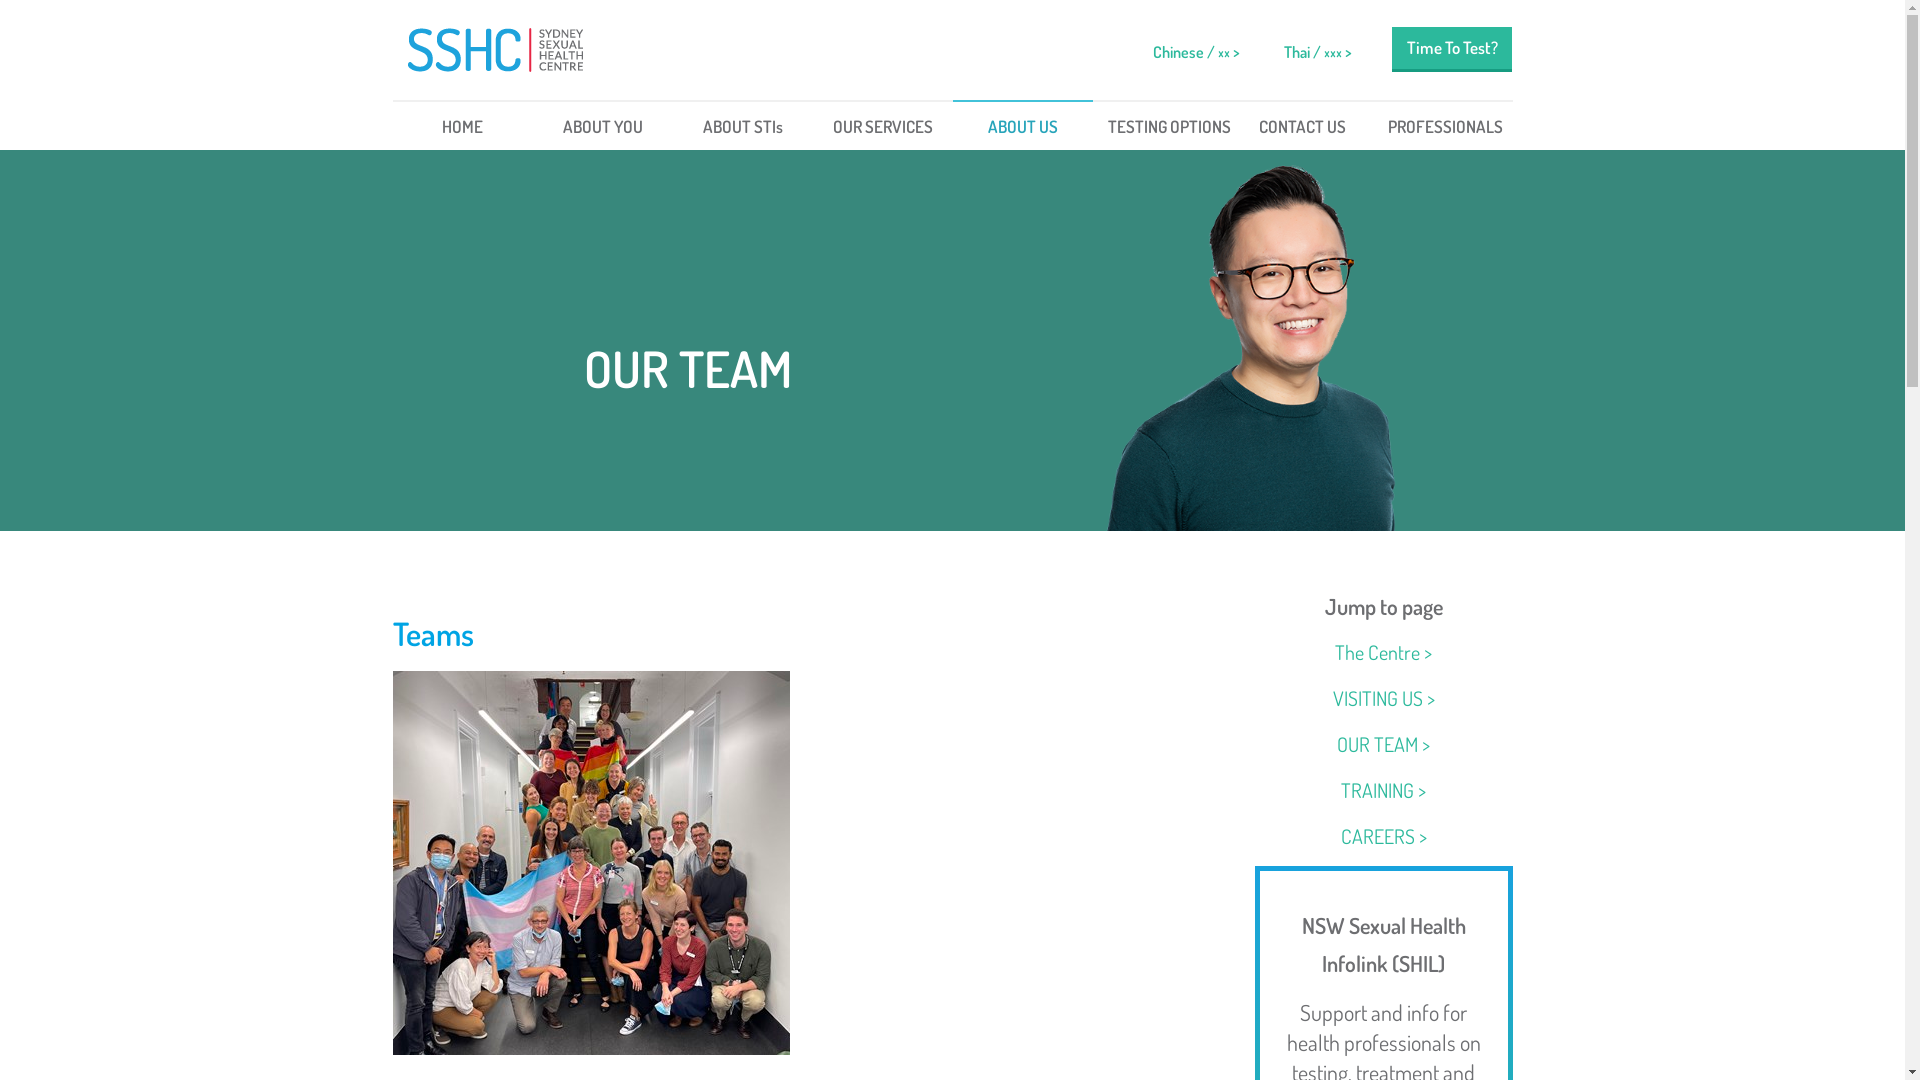 This screenshot has width=1920, height=1080. What do you see at coordinates (1162, 125) in the screenshot?
I see `TESTING OPTIONS` at bounding box center [1162, 125].